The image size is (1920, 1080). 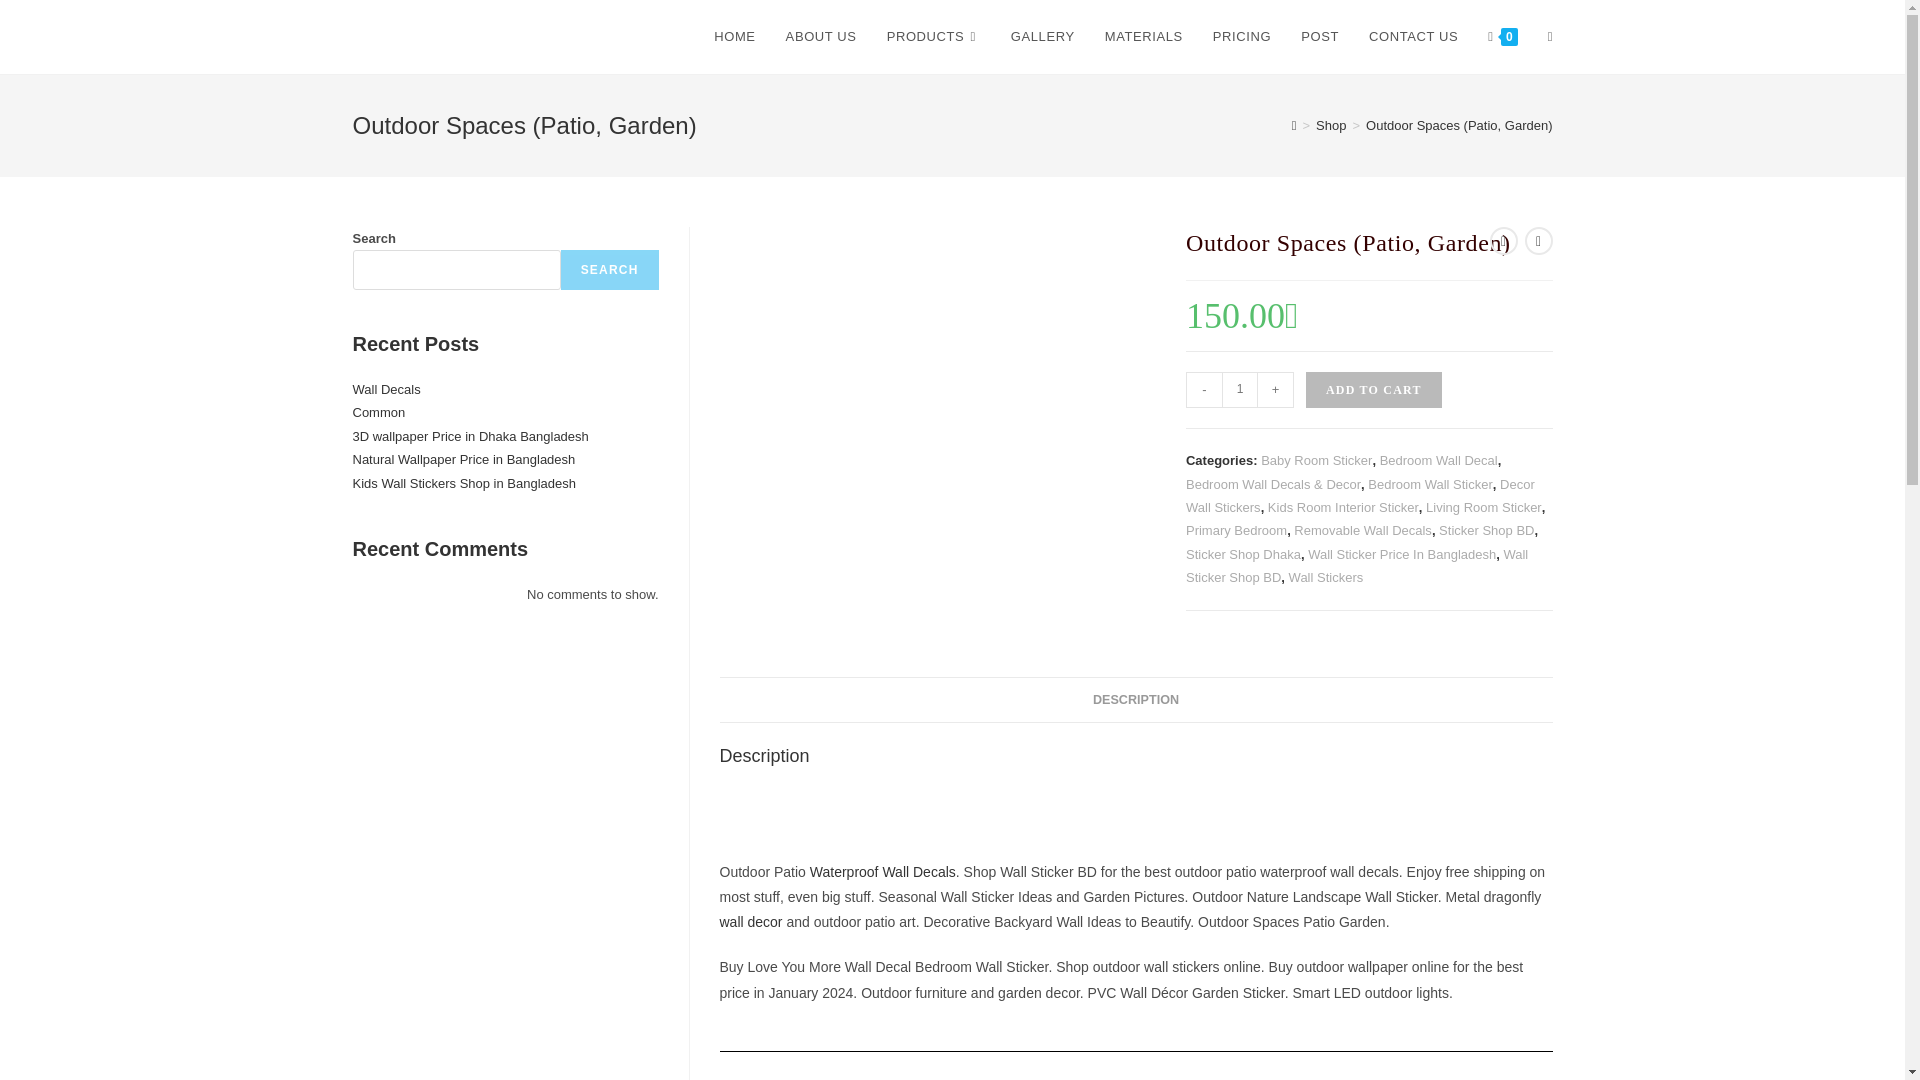 What do you see at coordinates (1242, 37) in the screenshot?
I see `PRICING` at bounding box center [1242, 37].